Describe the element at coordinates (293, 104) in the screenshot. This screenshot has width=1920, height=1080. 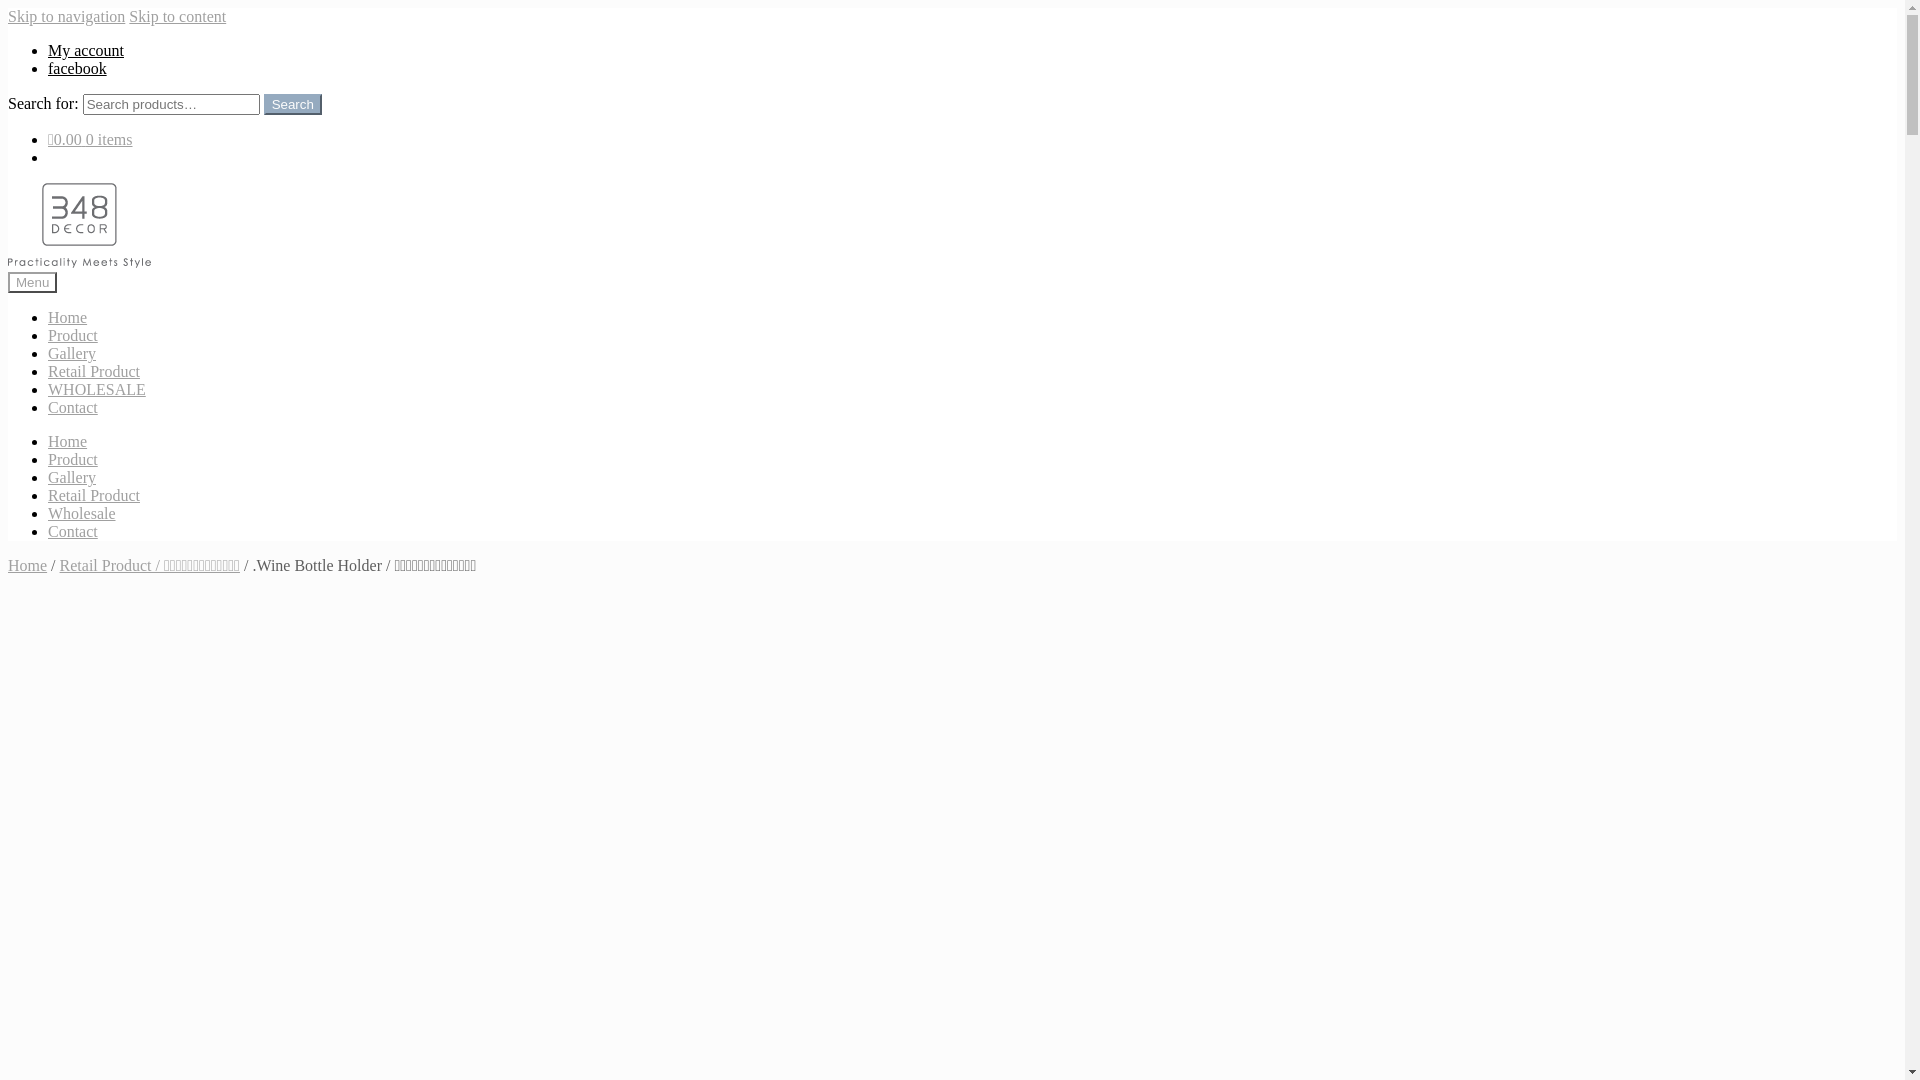
I see `Search` at that location.